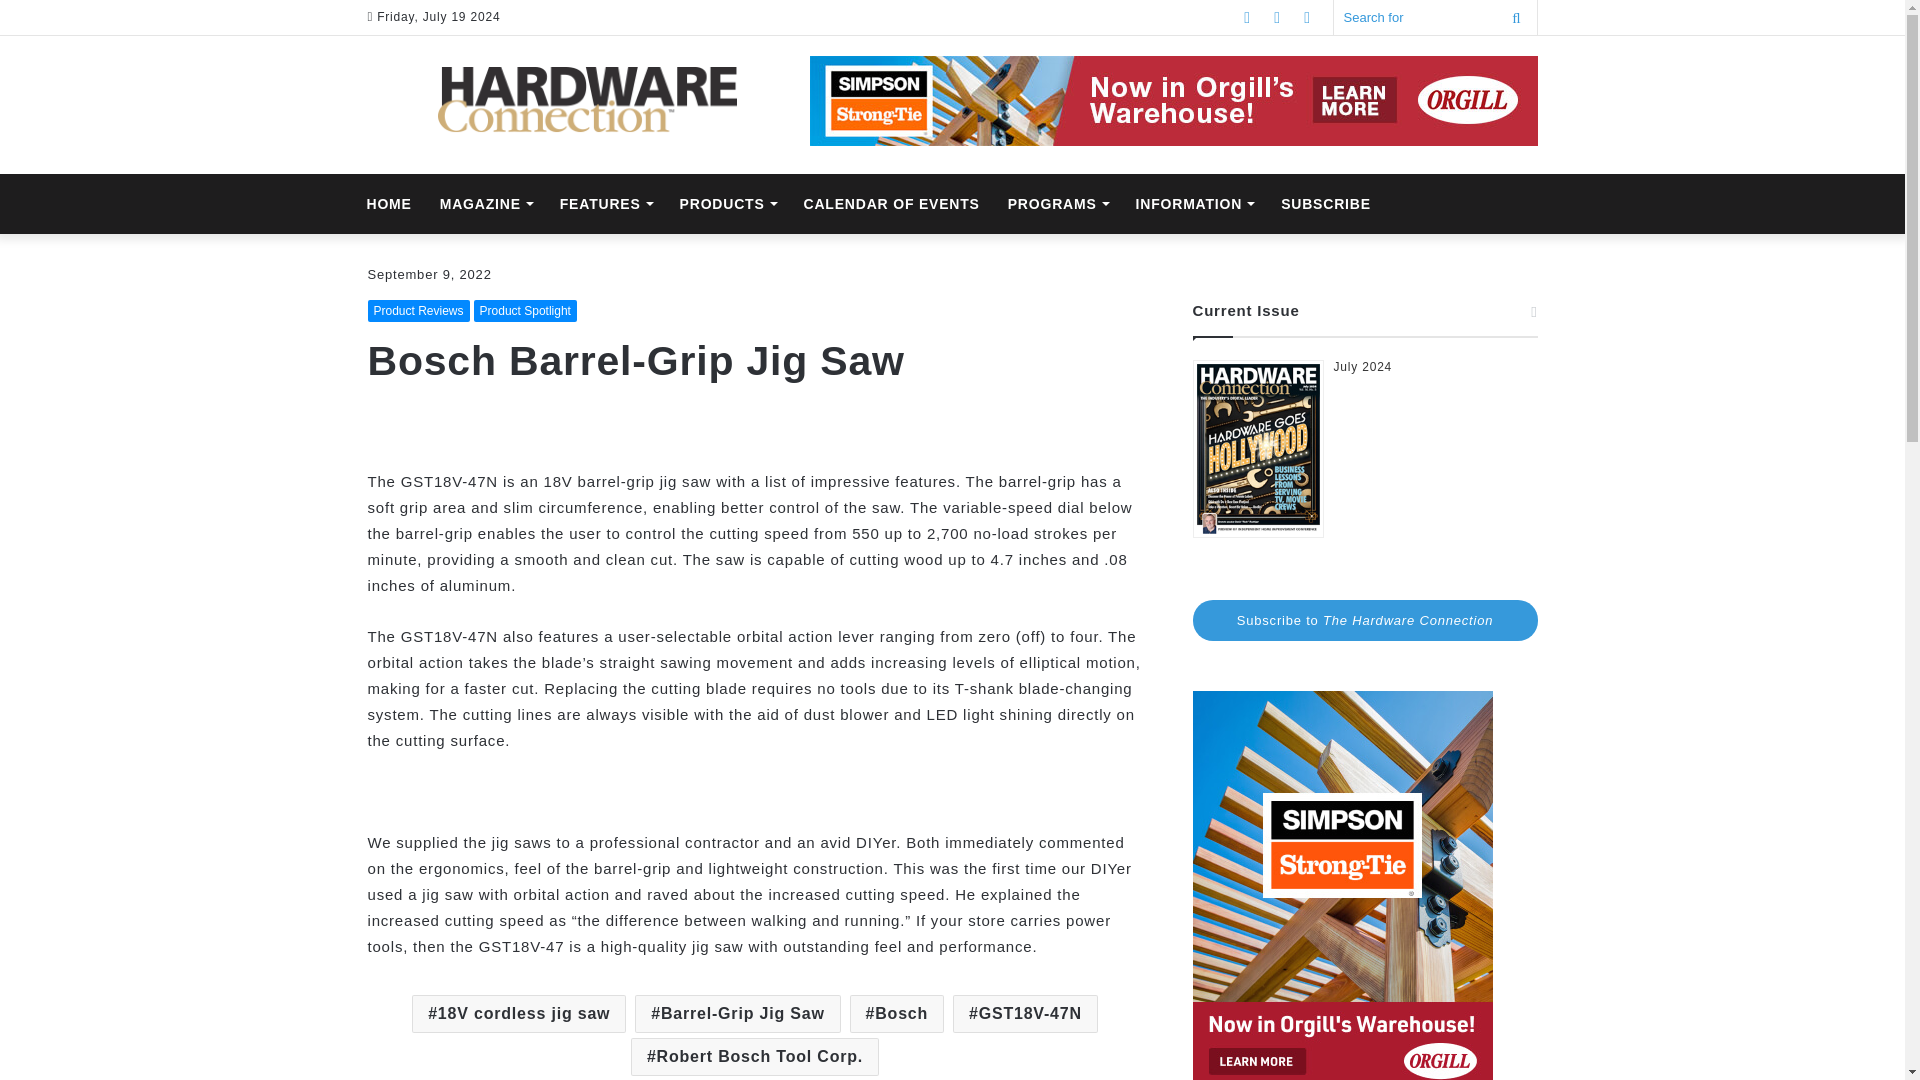  I want to click on Search for, so click(1436, 17).